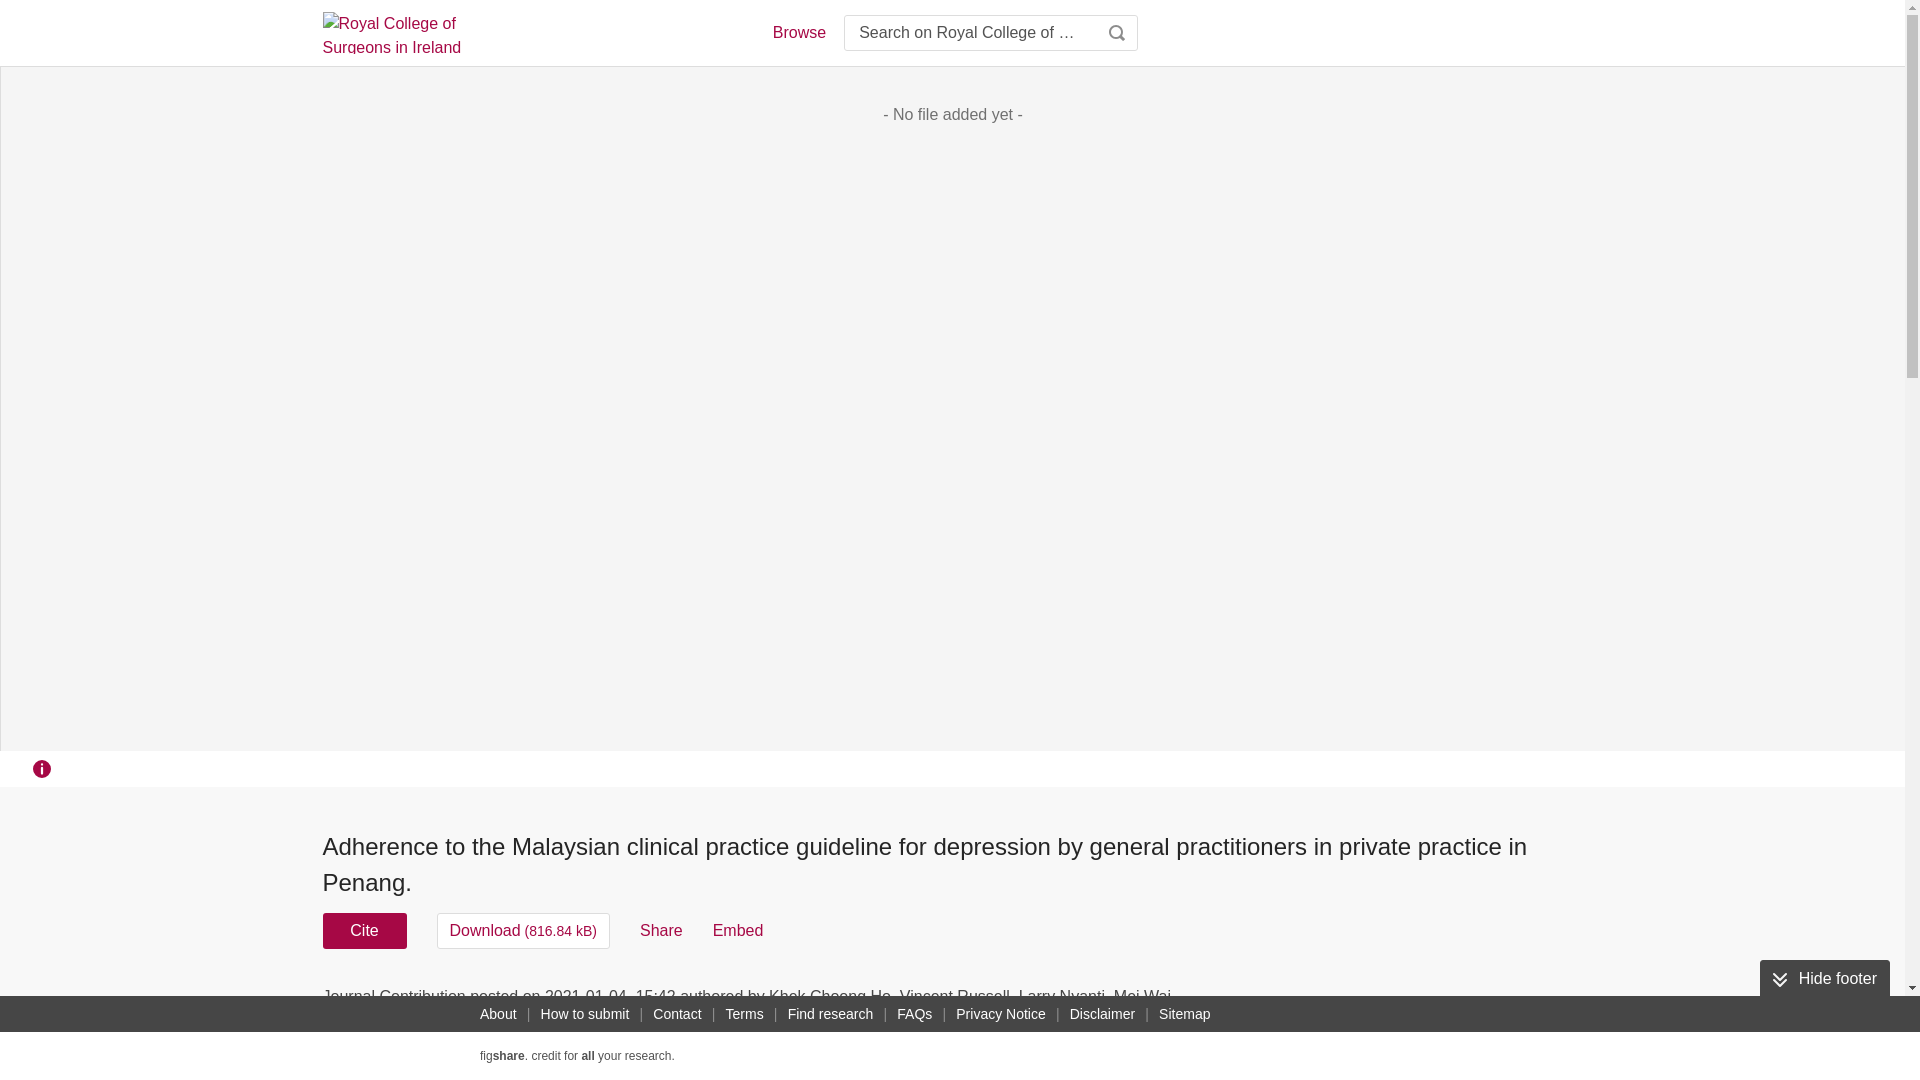 The image size is (1920, 1080). I want to click on Hide footer, so click(1824, 978).